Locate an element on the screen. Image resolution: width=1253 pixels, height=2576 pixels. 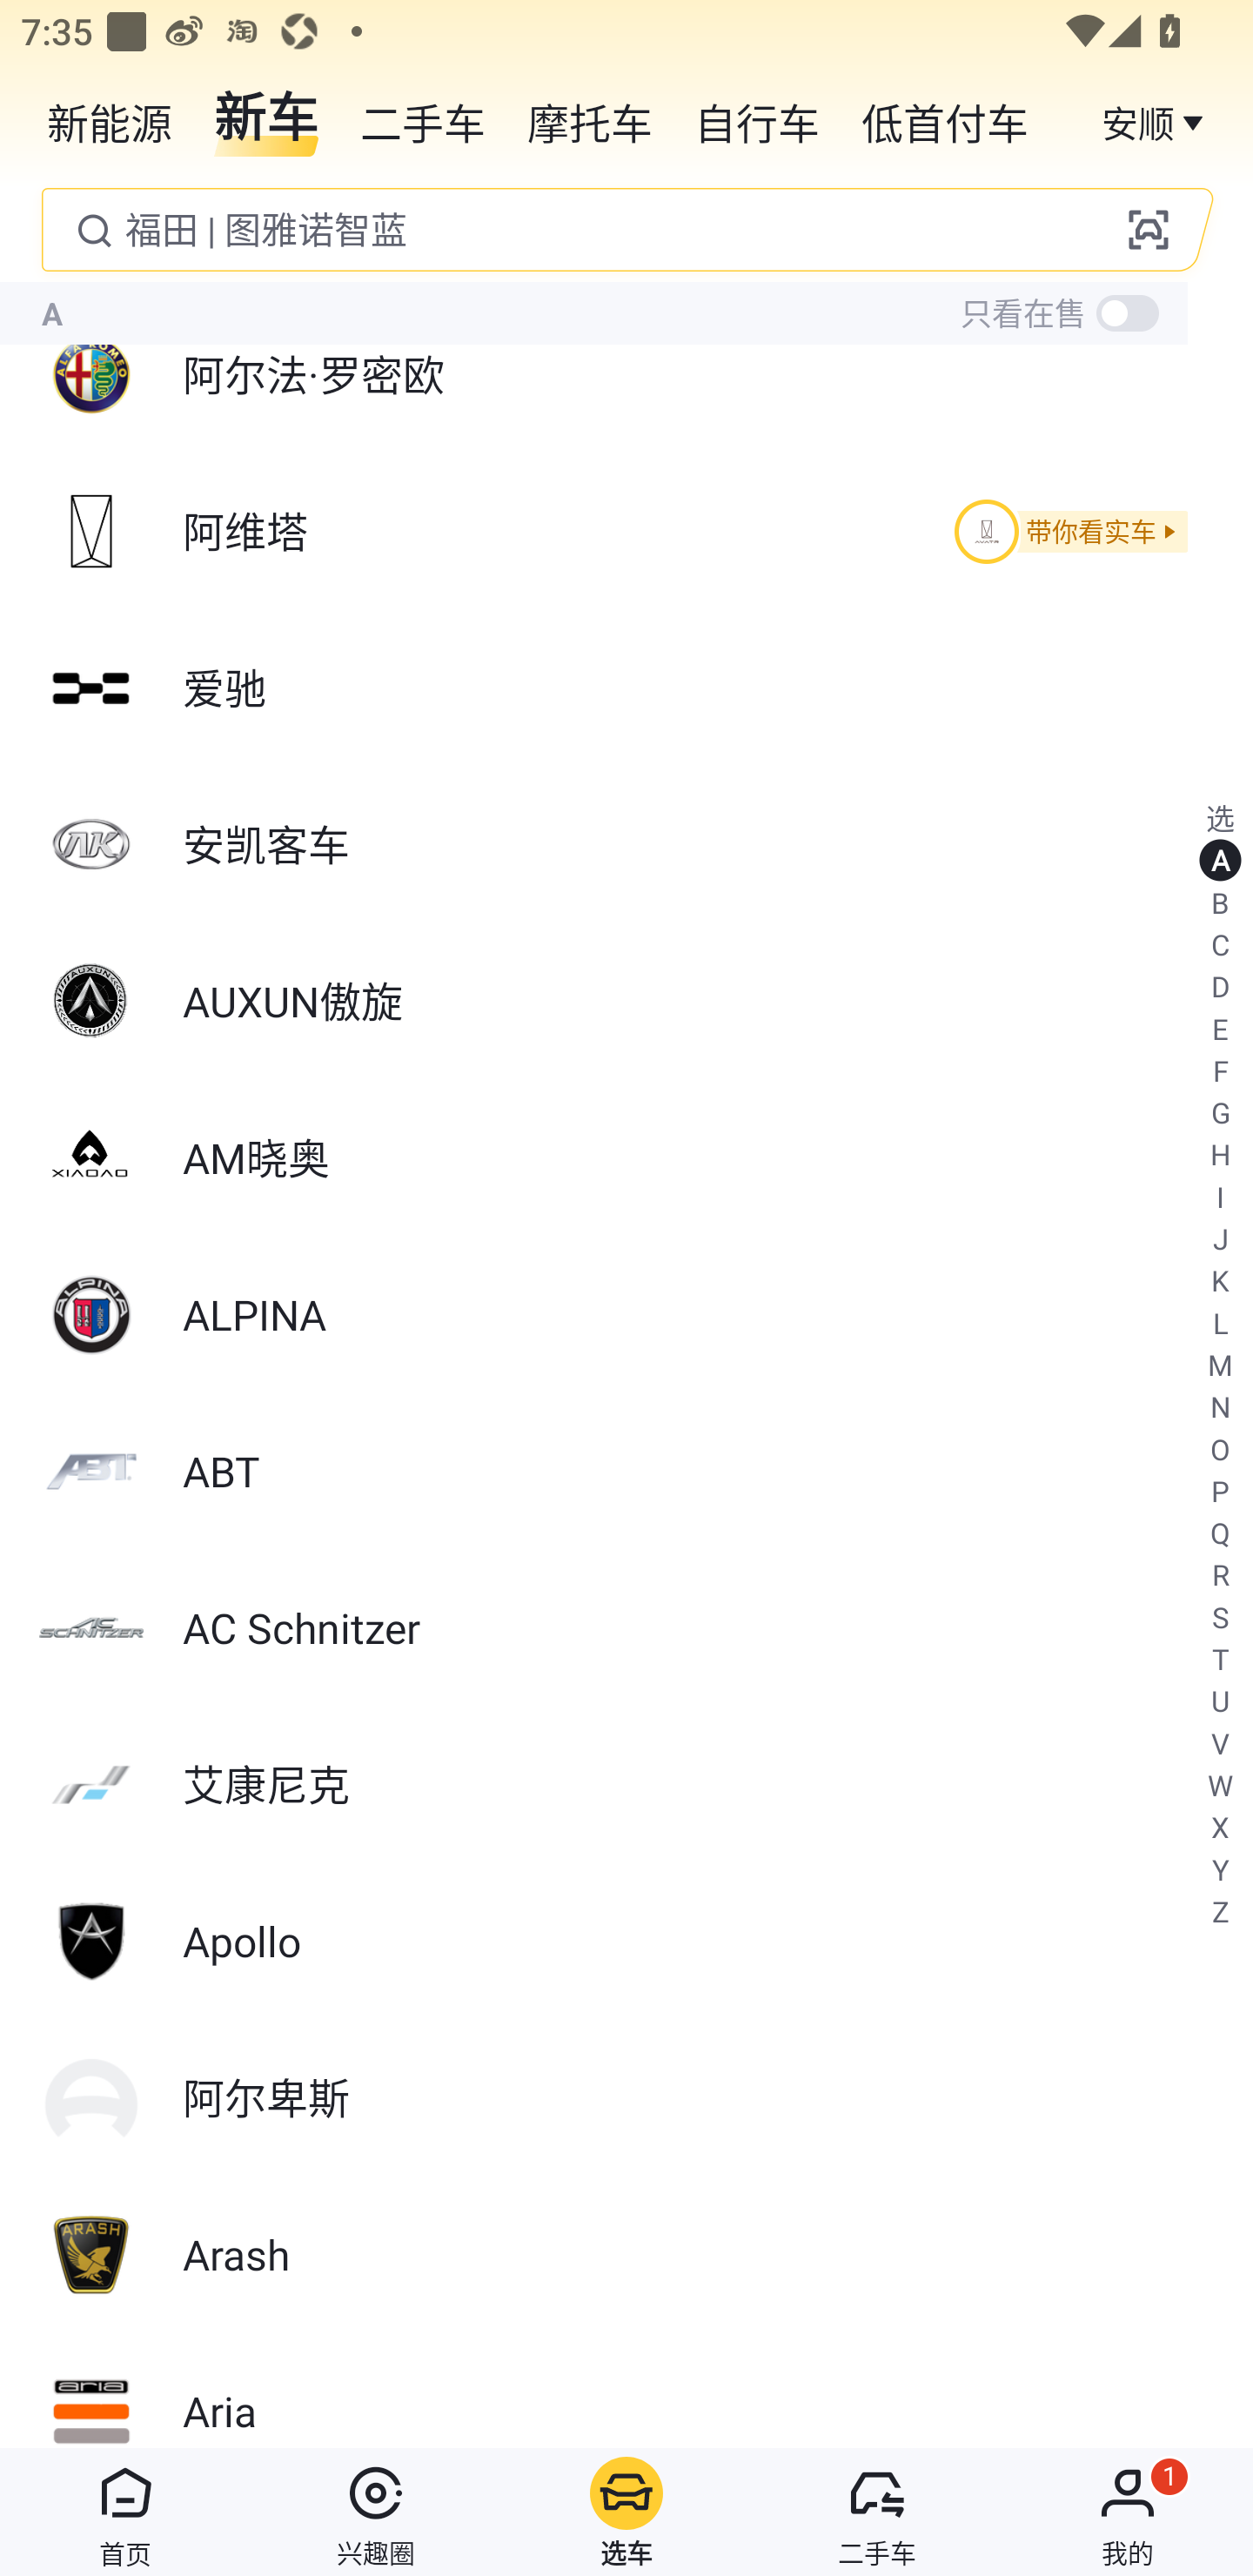
ALPINA is located at coordinates (626, 1314).